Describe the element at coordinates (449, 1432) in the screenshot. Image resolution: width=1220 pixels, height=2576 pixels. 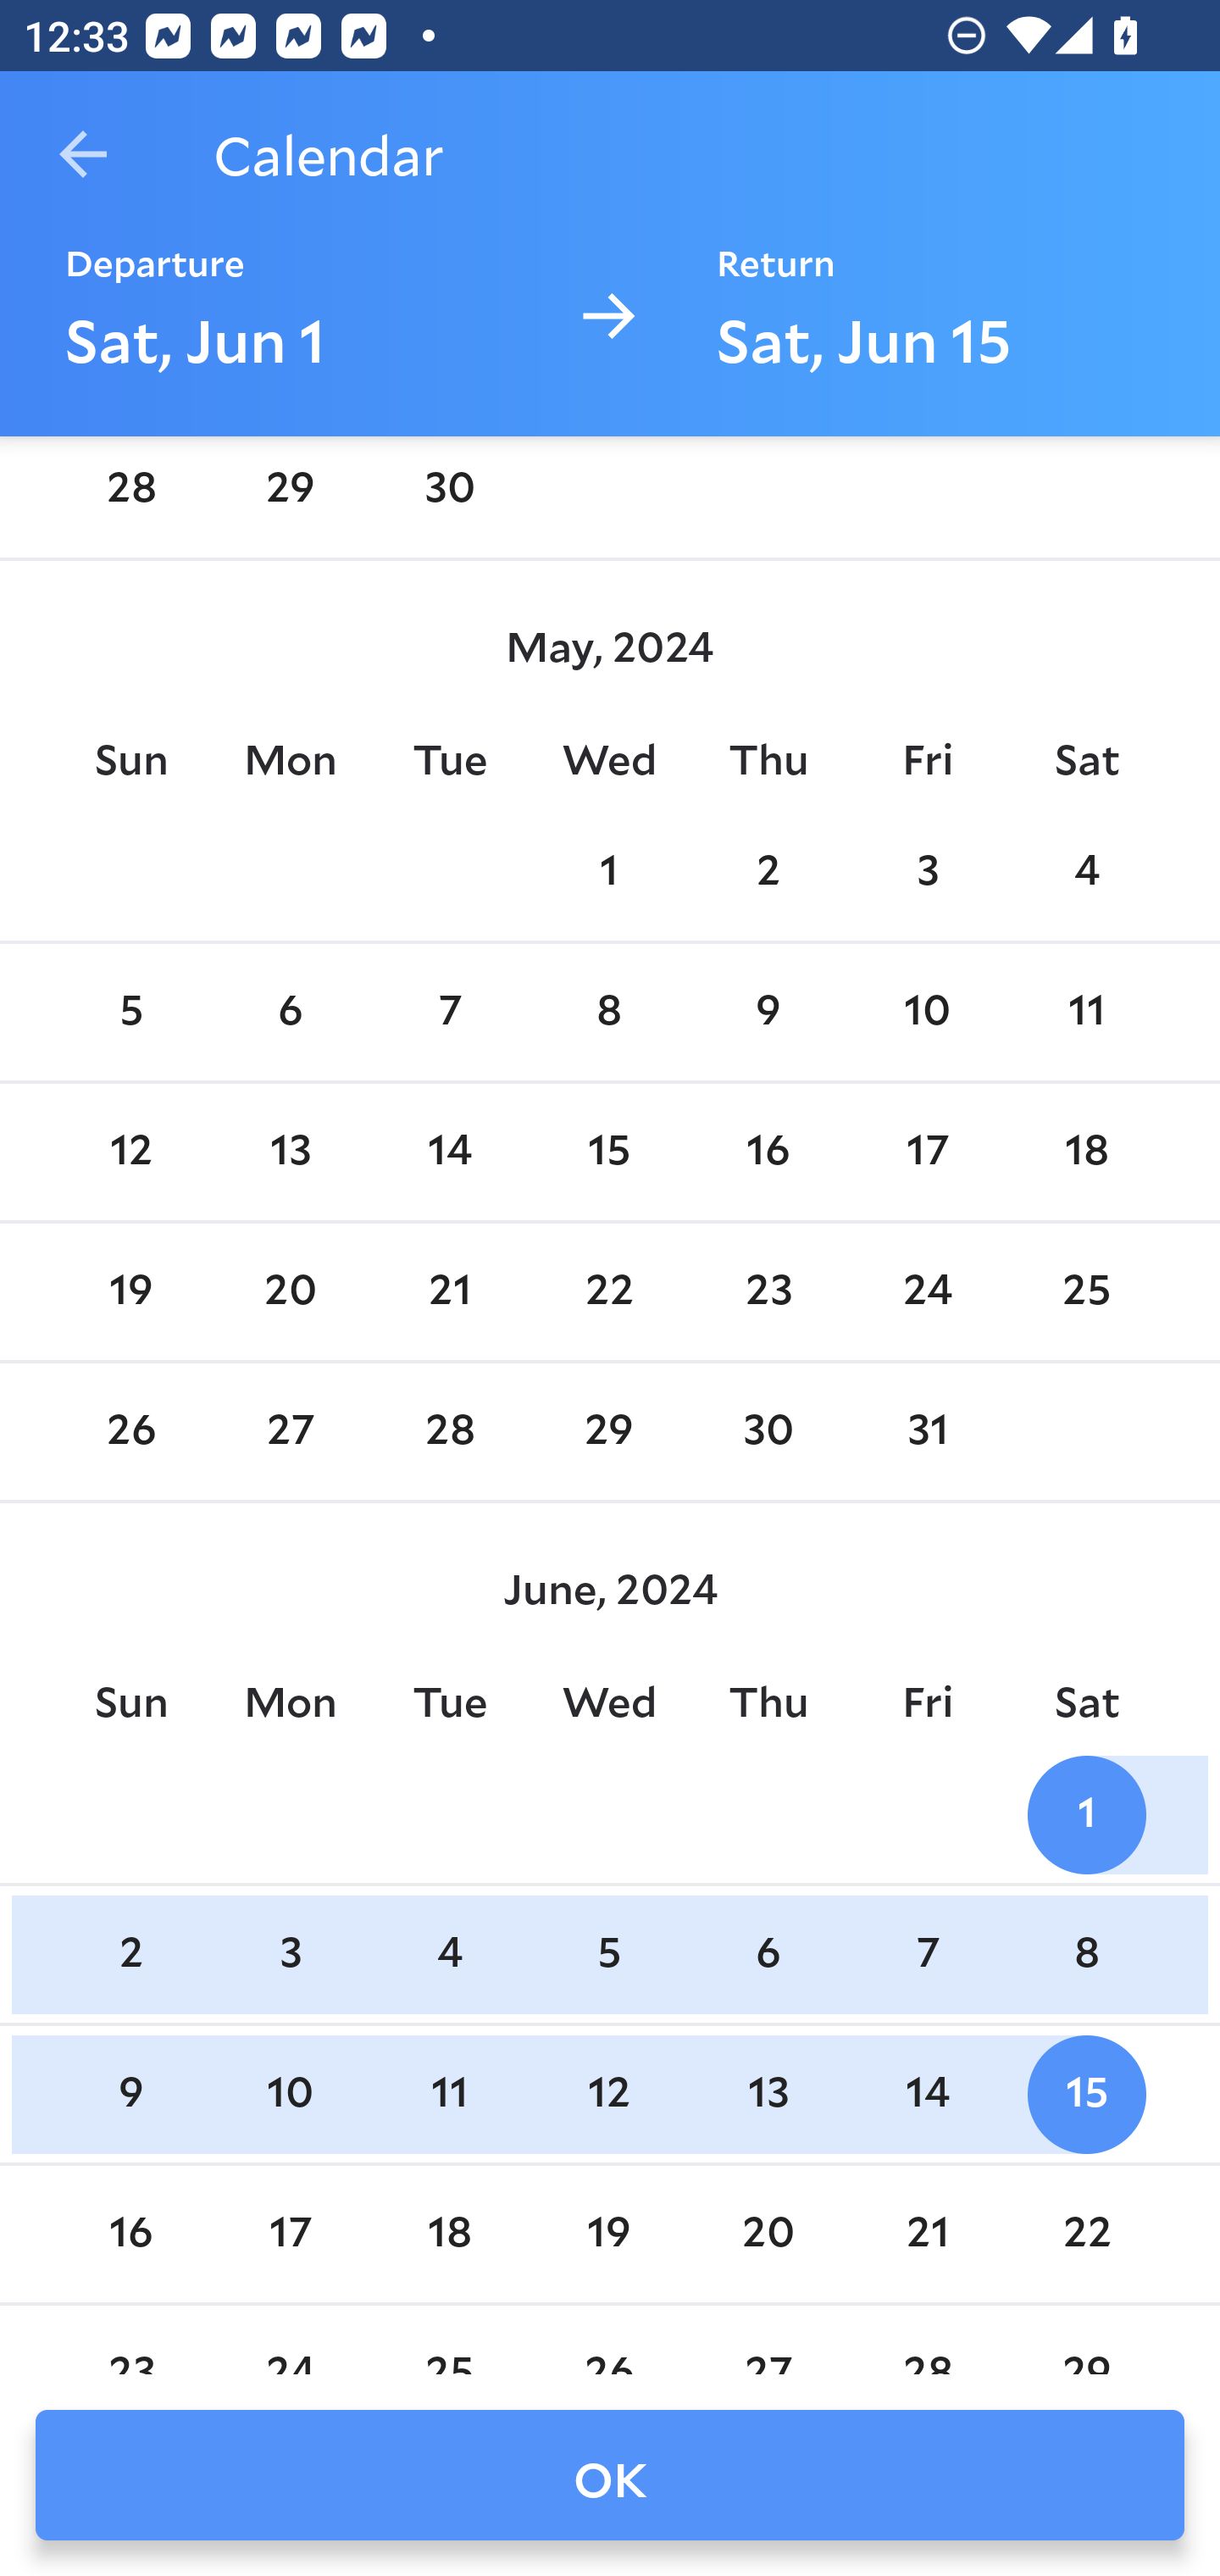
I see `28` at that location.